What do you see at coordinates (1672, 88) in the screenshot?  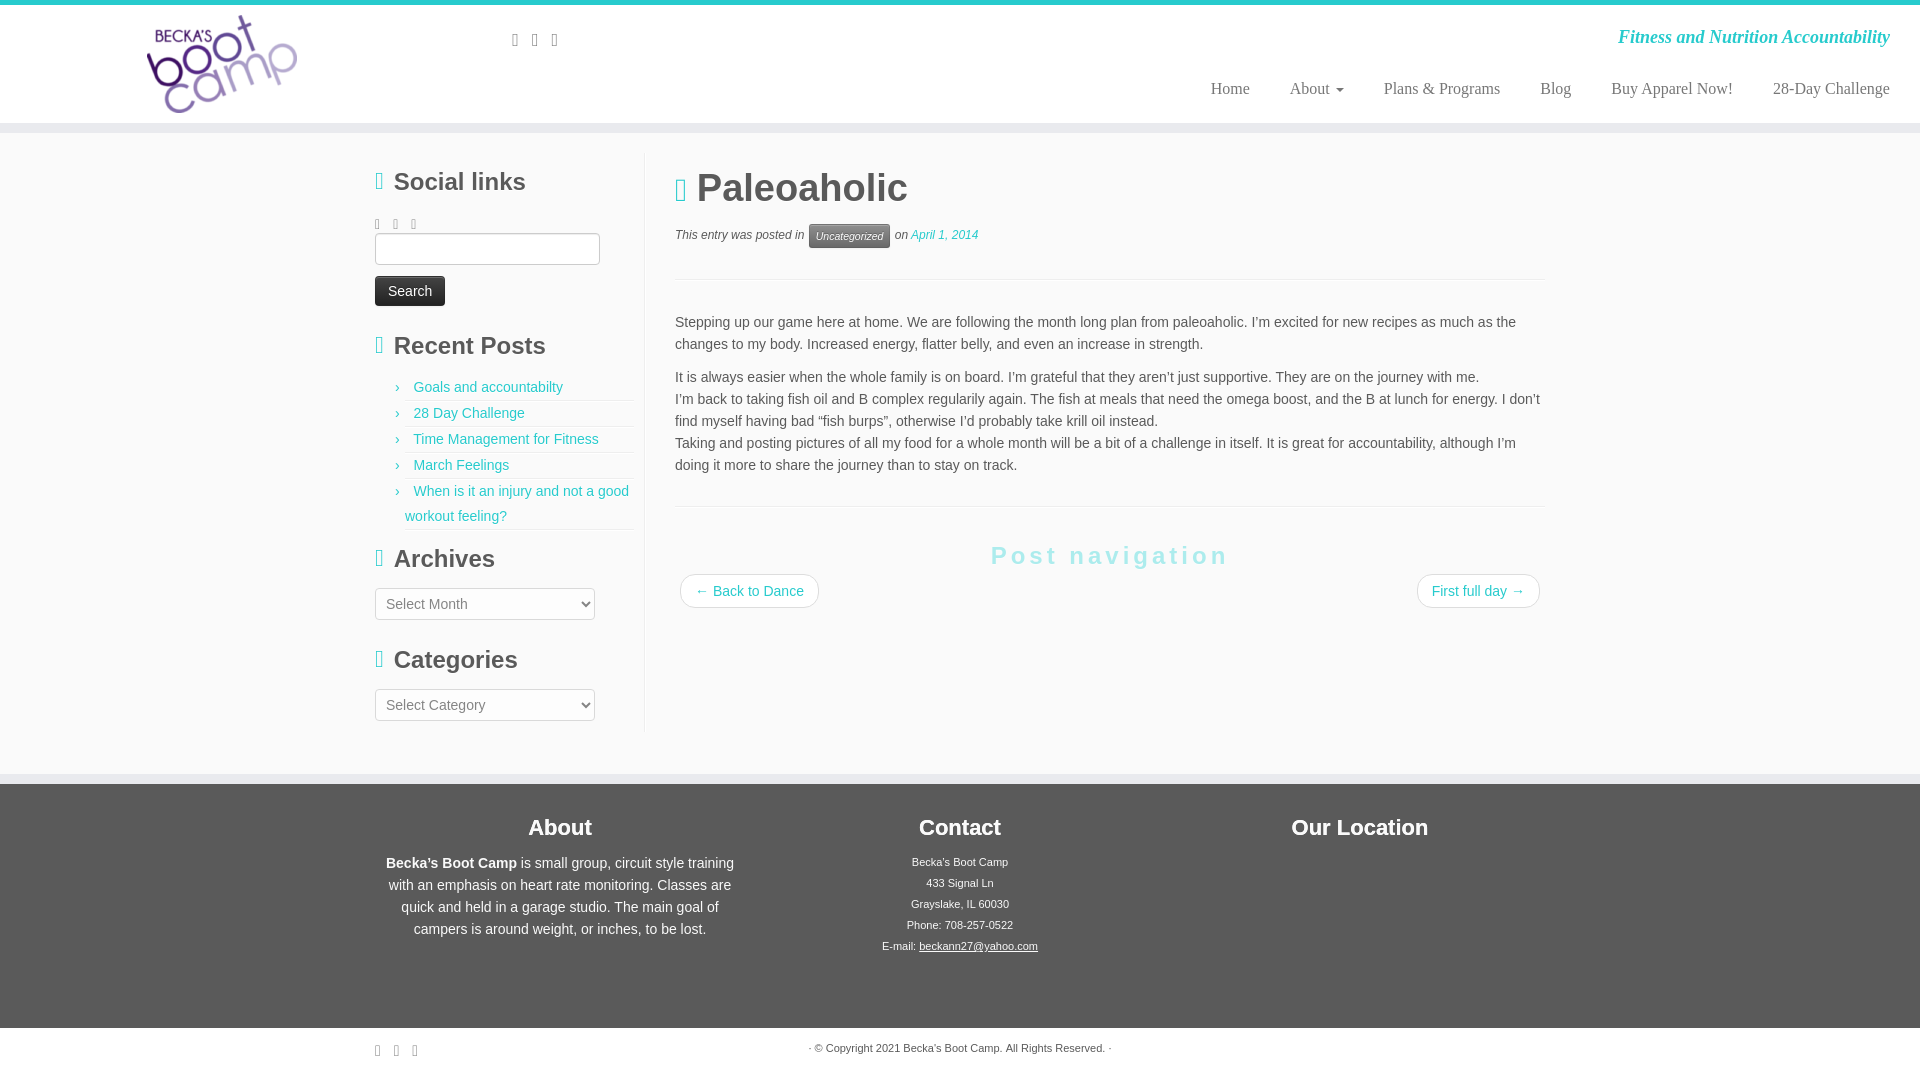 I see `Buy Apparel Now!` at bounding box center [1672, 88].